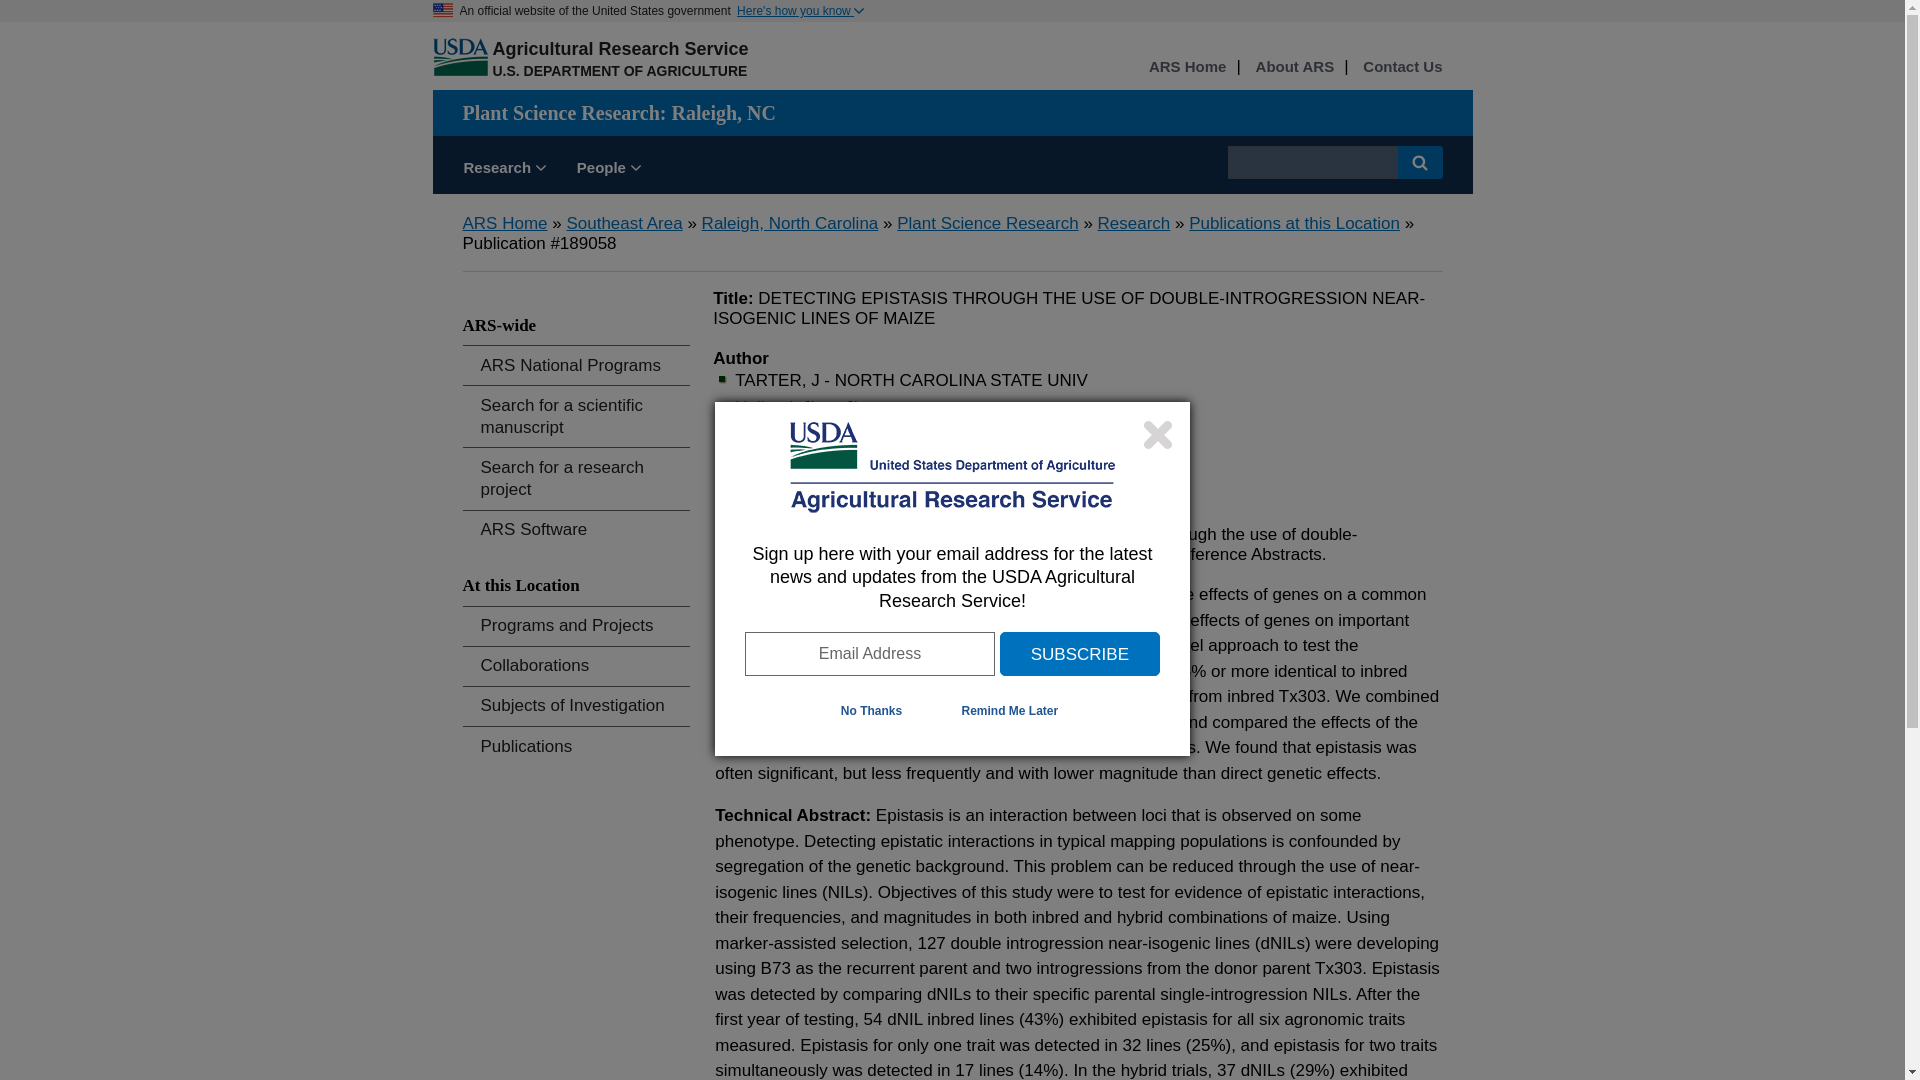 The image size is (1920, 1080). I want to click on search, so click(1312, 162).